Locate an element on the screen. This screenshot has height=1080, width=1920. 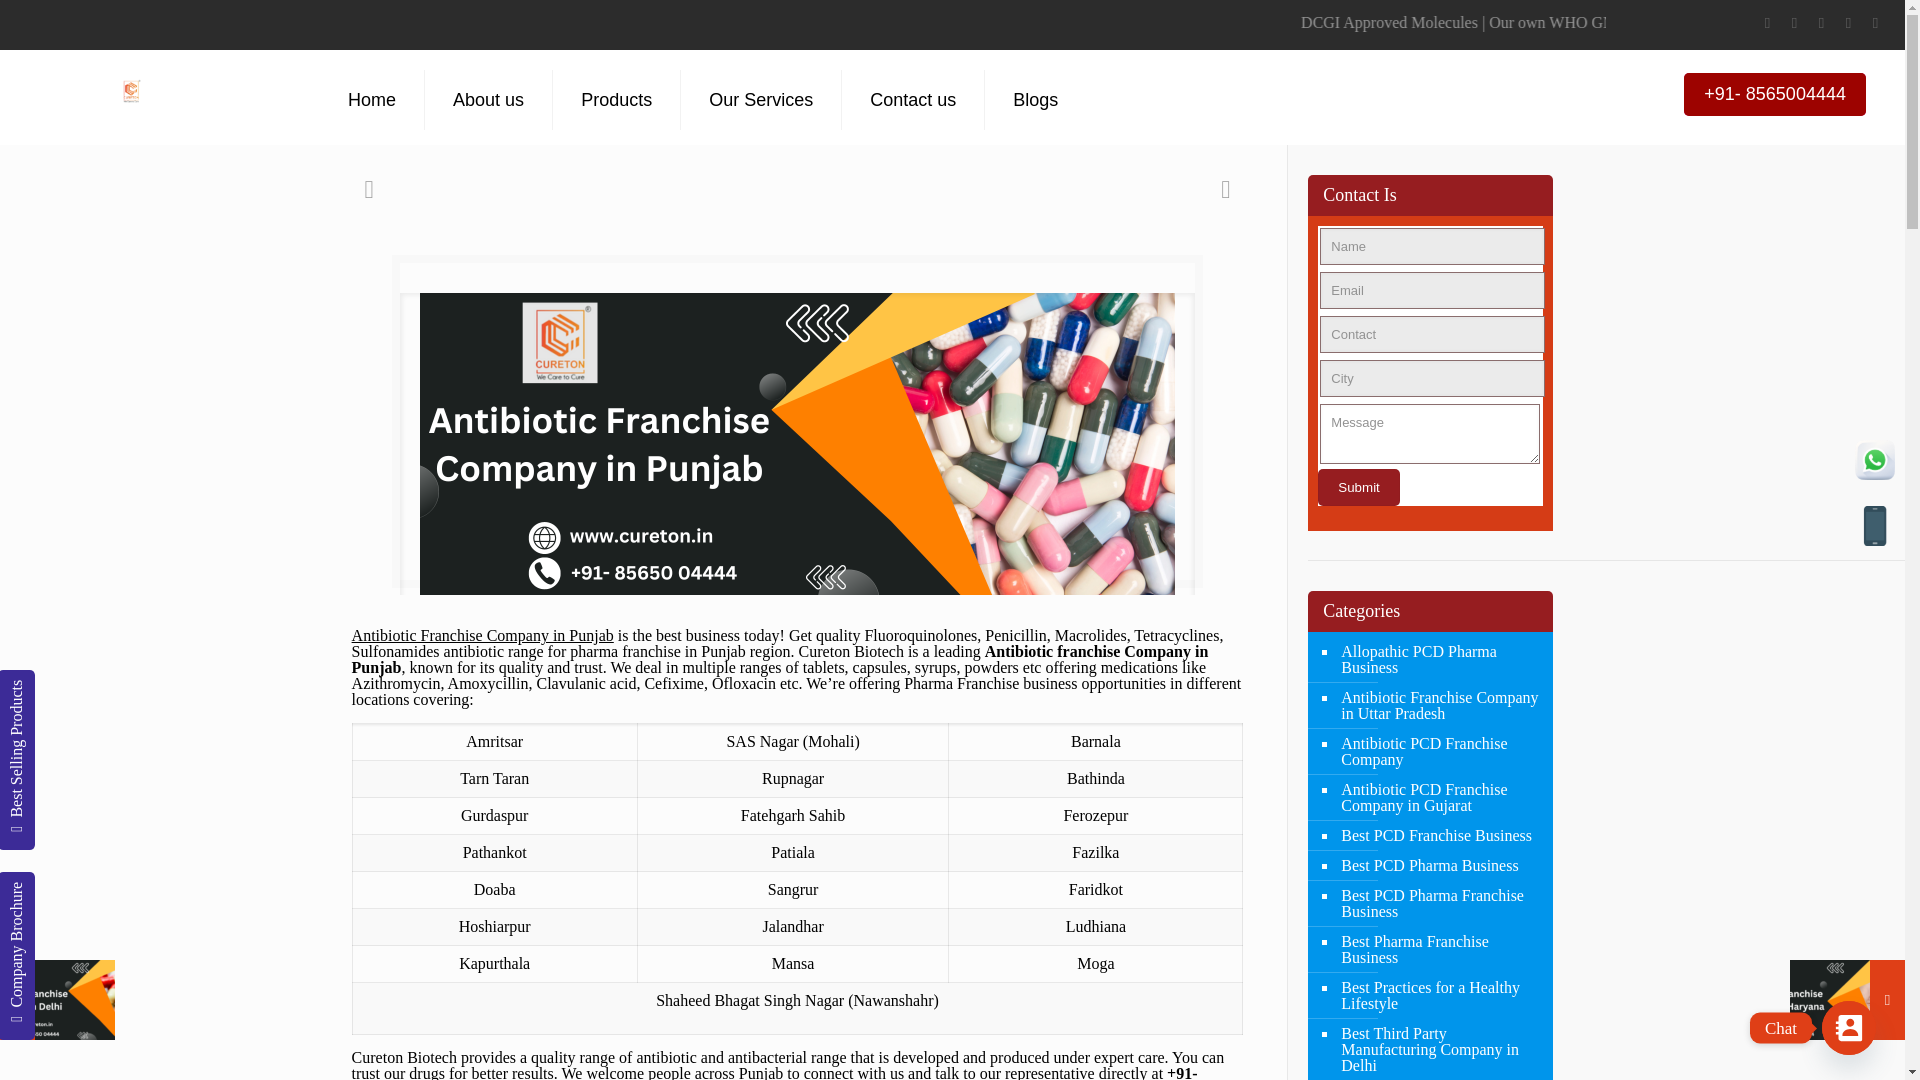
Products is located at coordinates (616, 100).